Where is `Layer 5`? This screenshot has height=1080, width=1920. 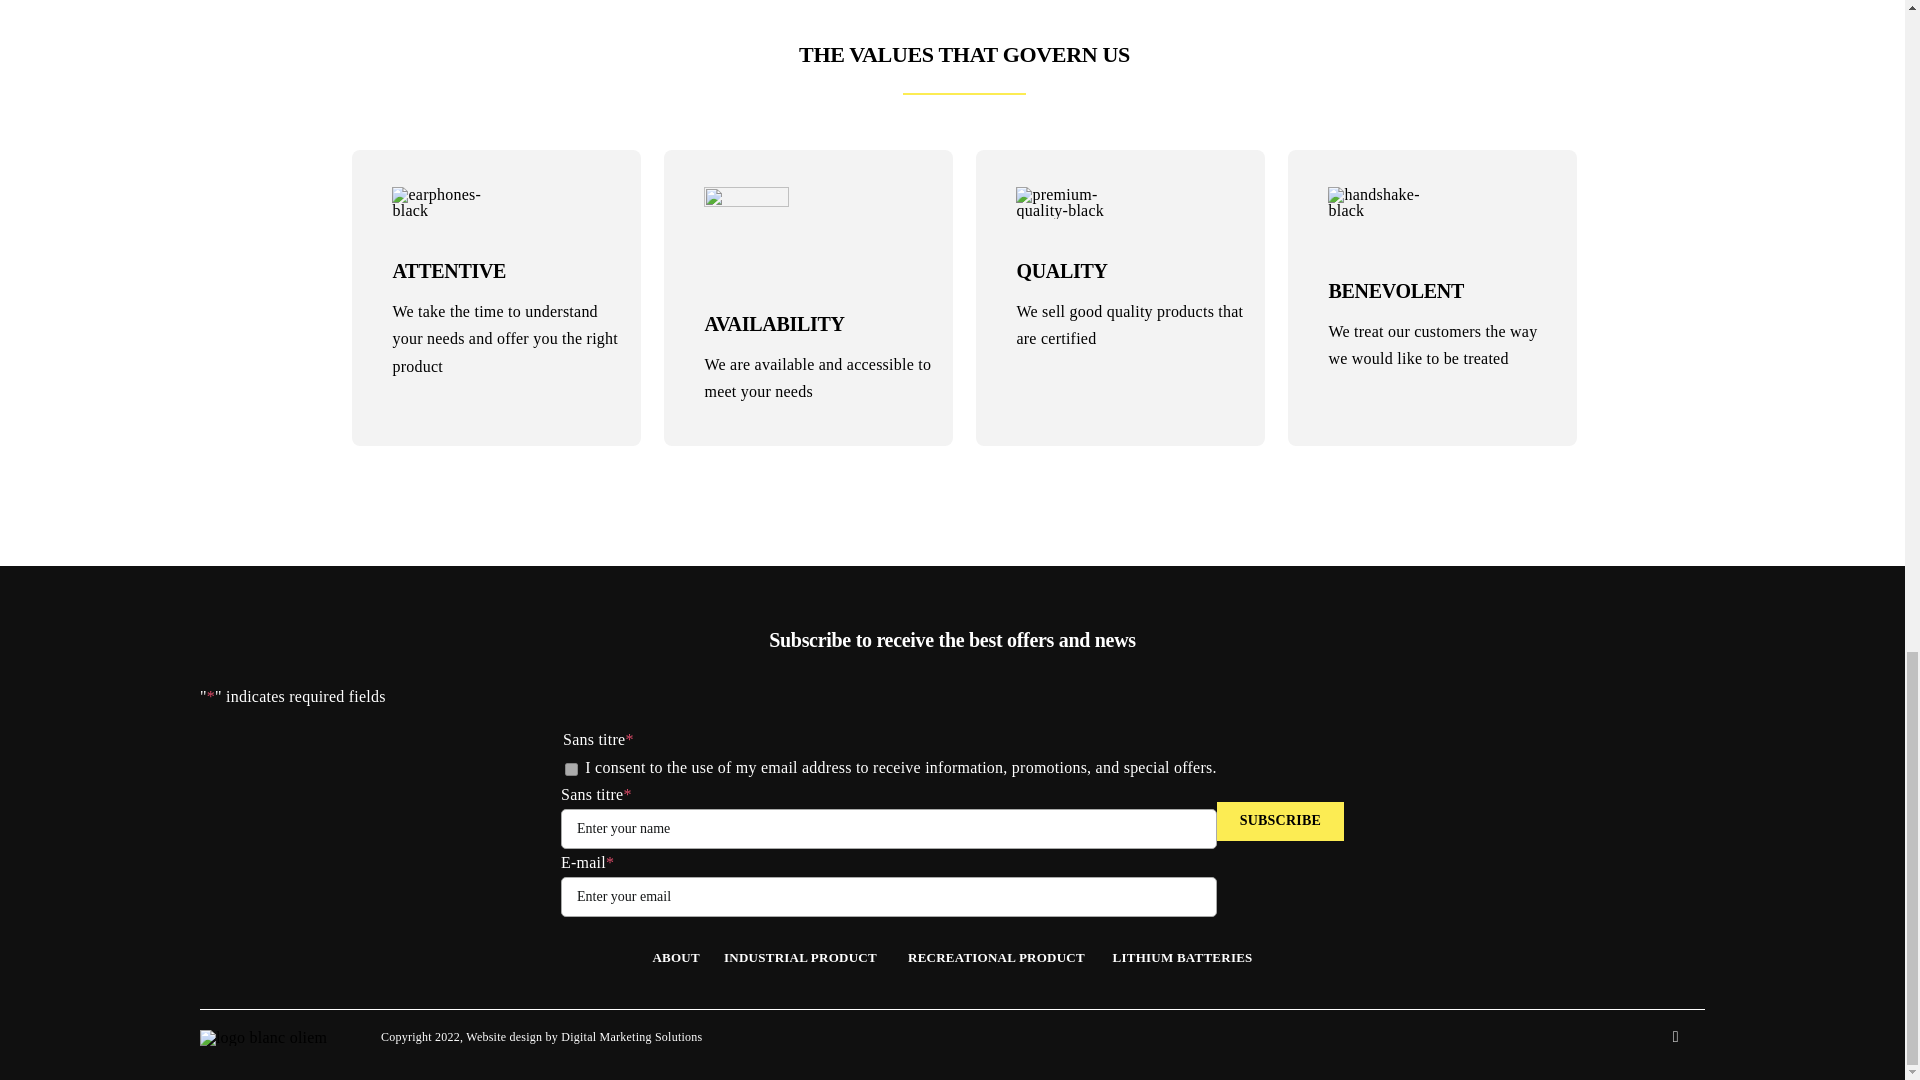 Layer 5 is located at coordinates (746, 229).